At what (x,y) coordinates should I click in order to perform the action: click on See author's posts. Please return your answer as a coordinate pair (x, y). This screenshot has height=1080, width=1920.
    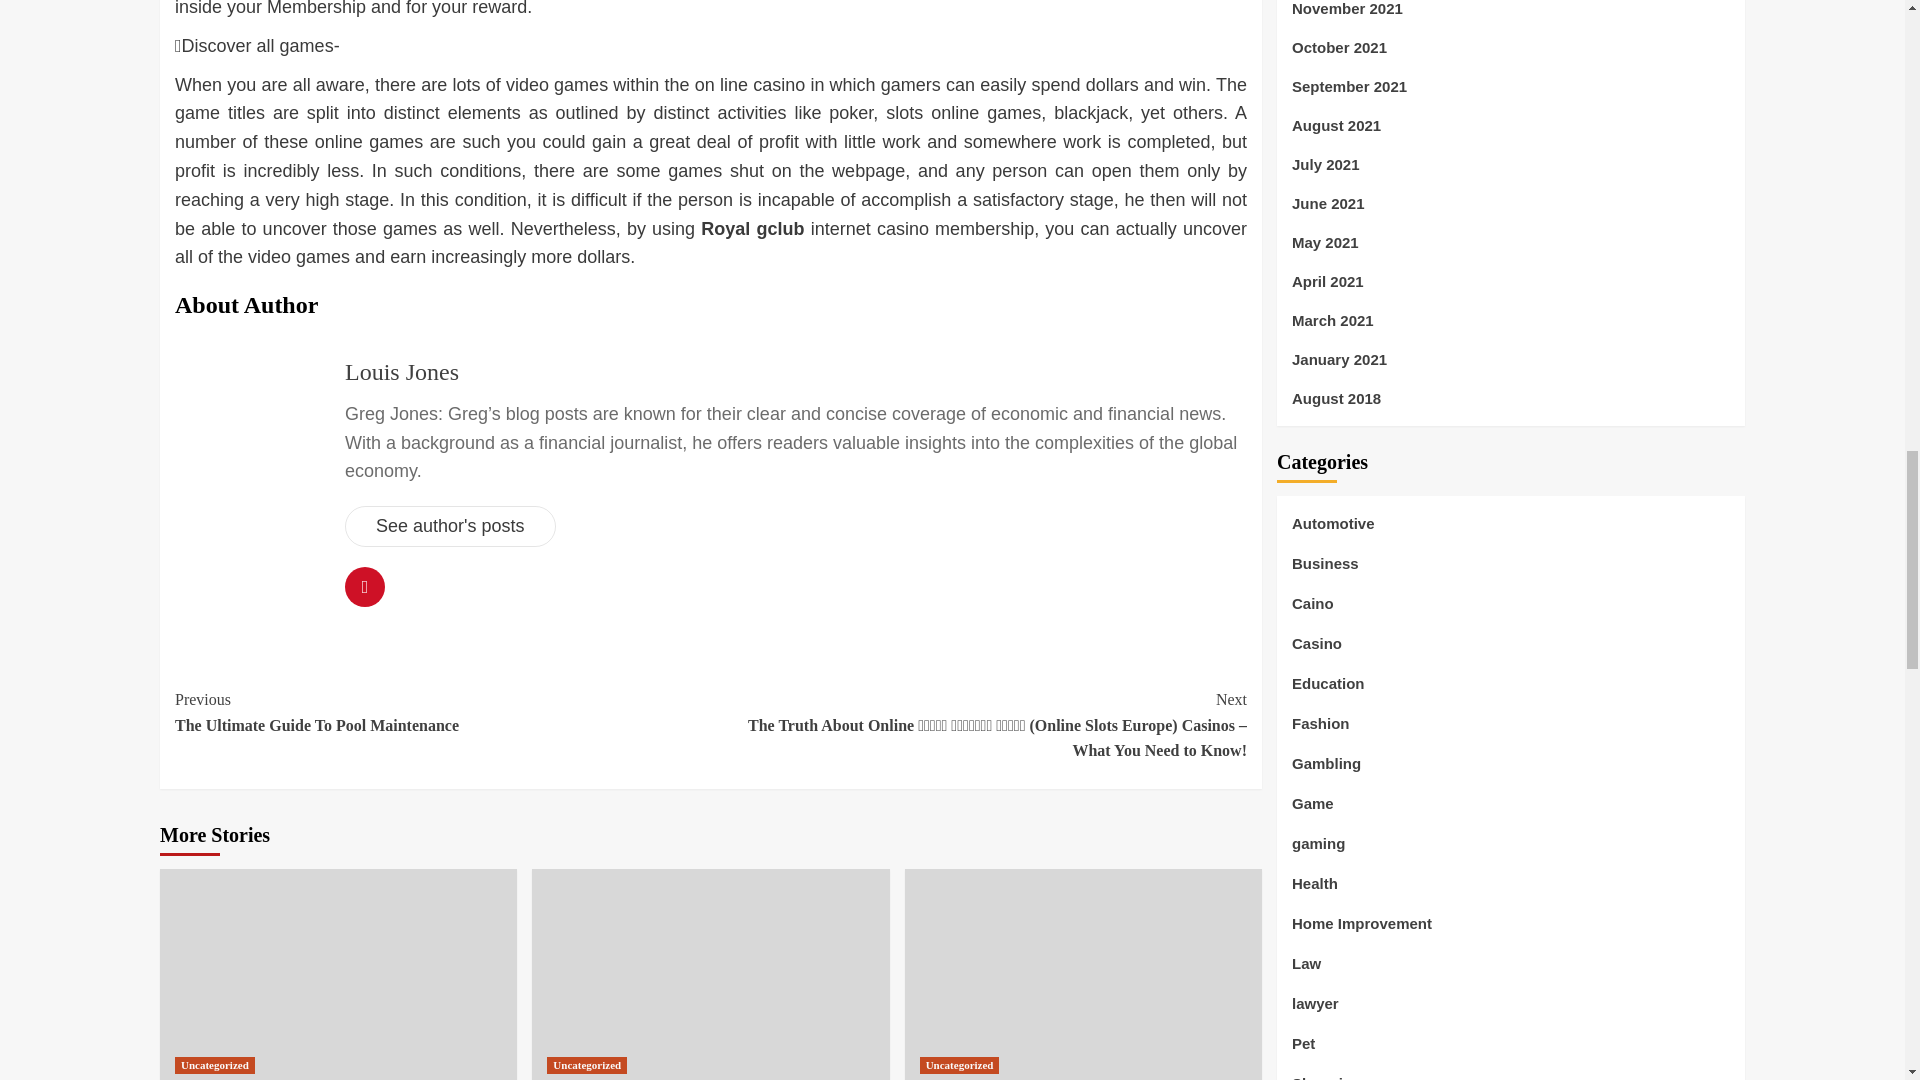
    Looking at the image, I should click on (402, 370).